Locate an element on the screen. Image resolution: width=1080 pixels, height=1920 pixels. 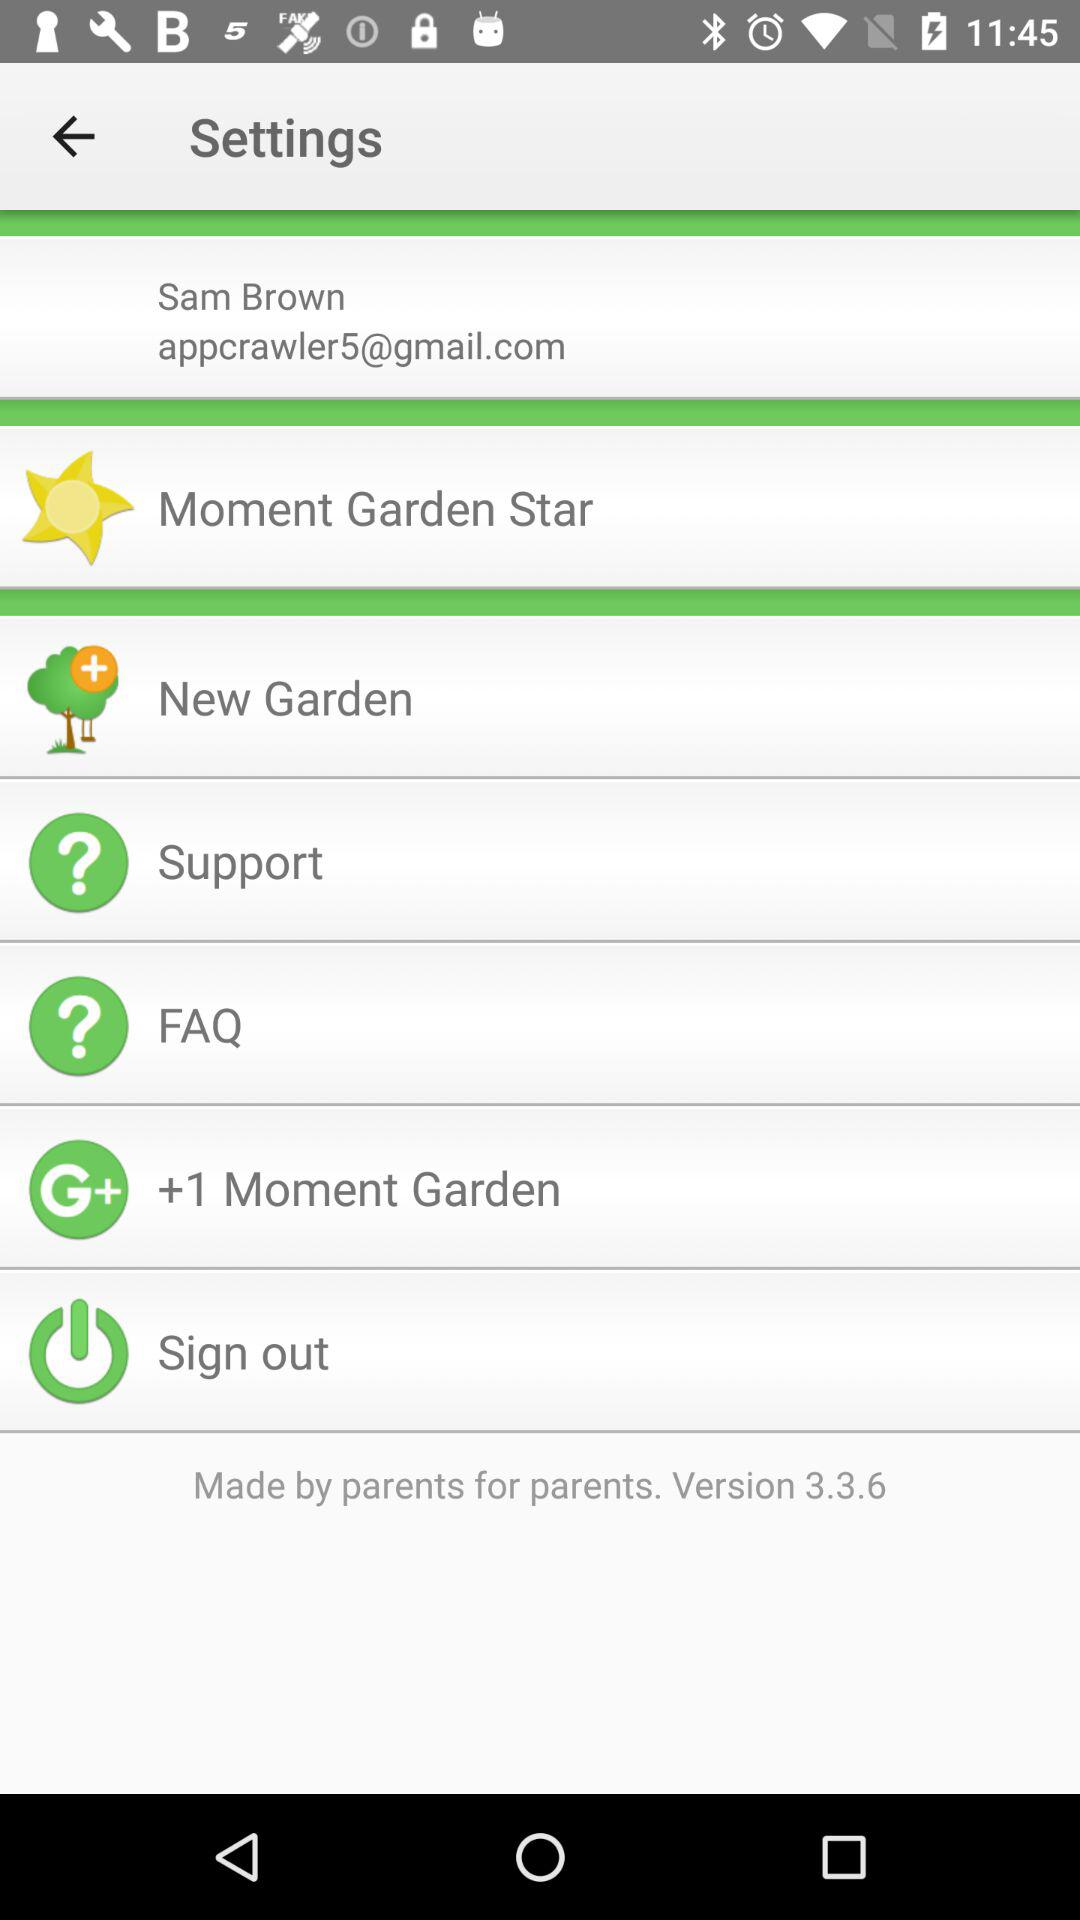
turn on item above the    icon is located at coordinates (540, 398).